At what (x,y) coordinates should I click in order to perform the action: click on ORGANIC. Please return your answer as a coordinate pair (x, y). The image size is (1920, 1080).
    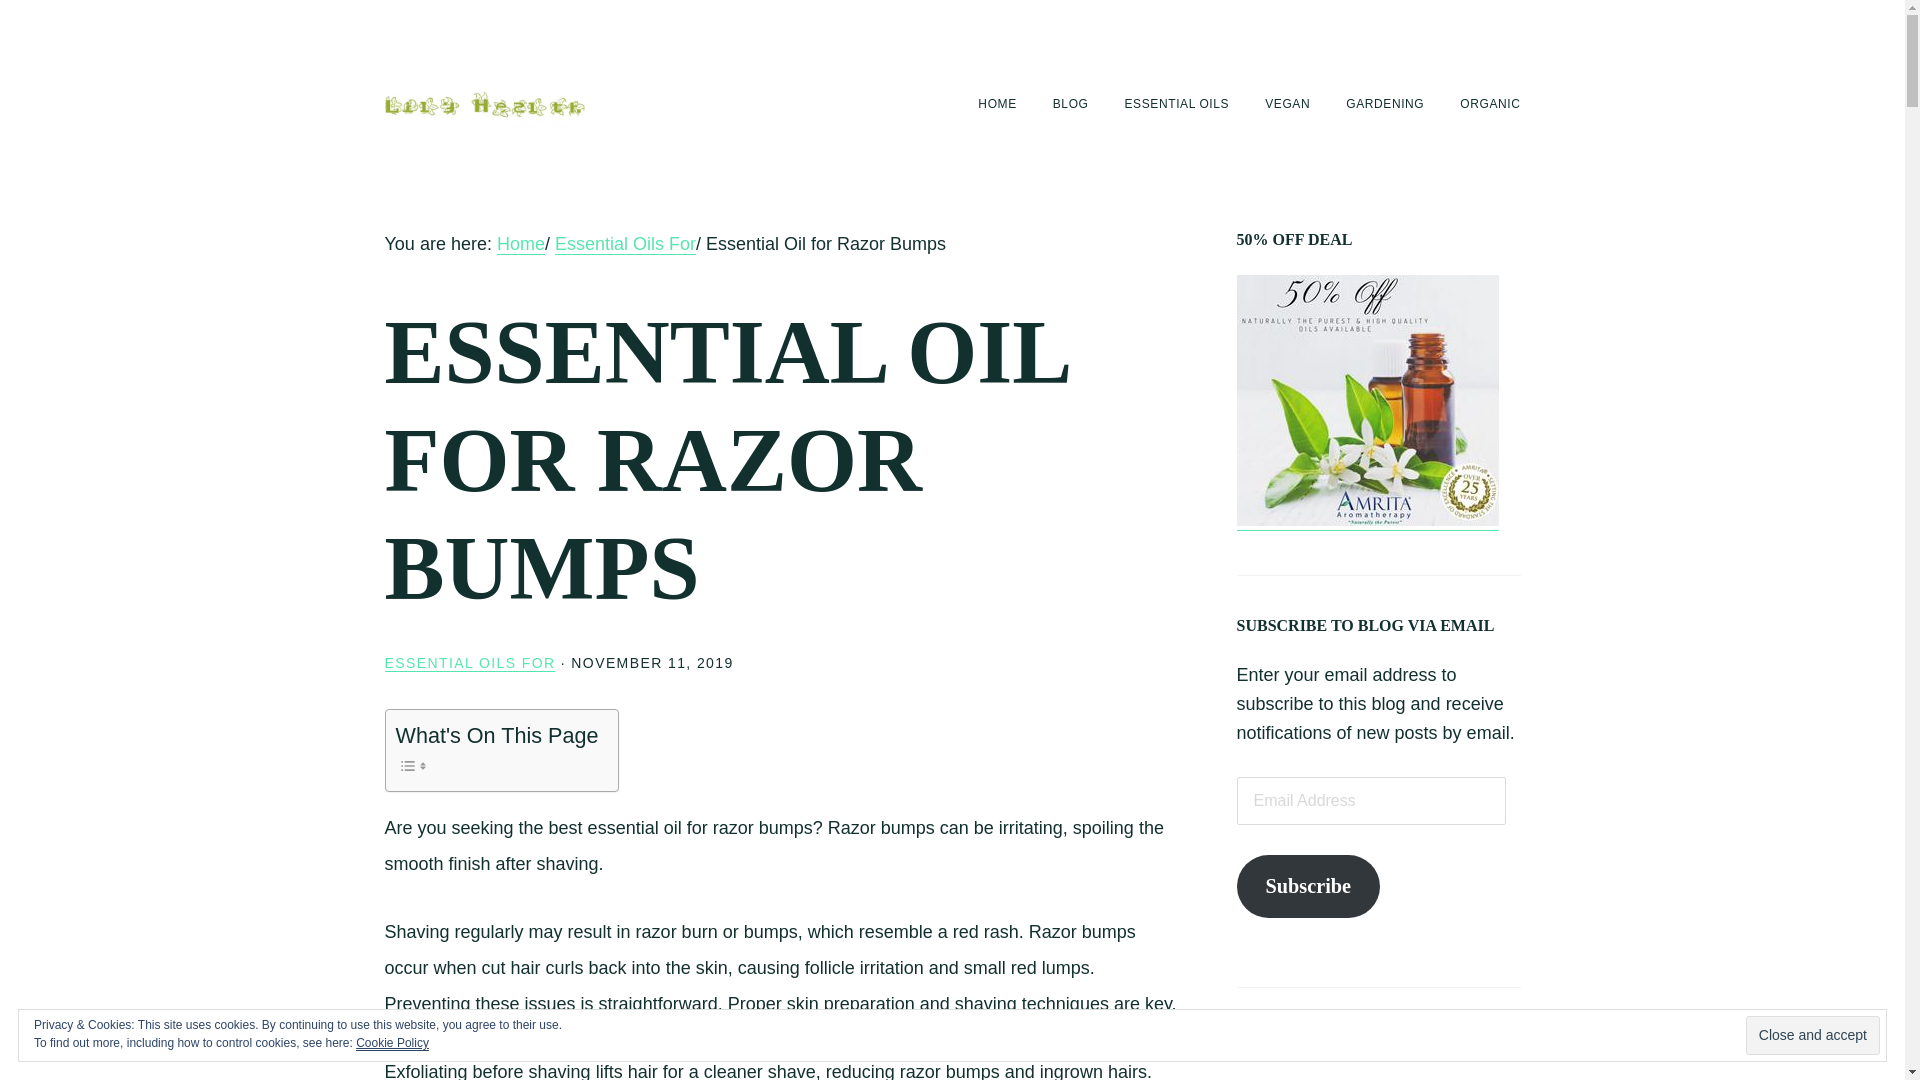
    Looking at the image, I should click on (1490, 104).